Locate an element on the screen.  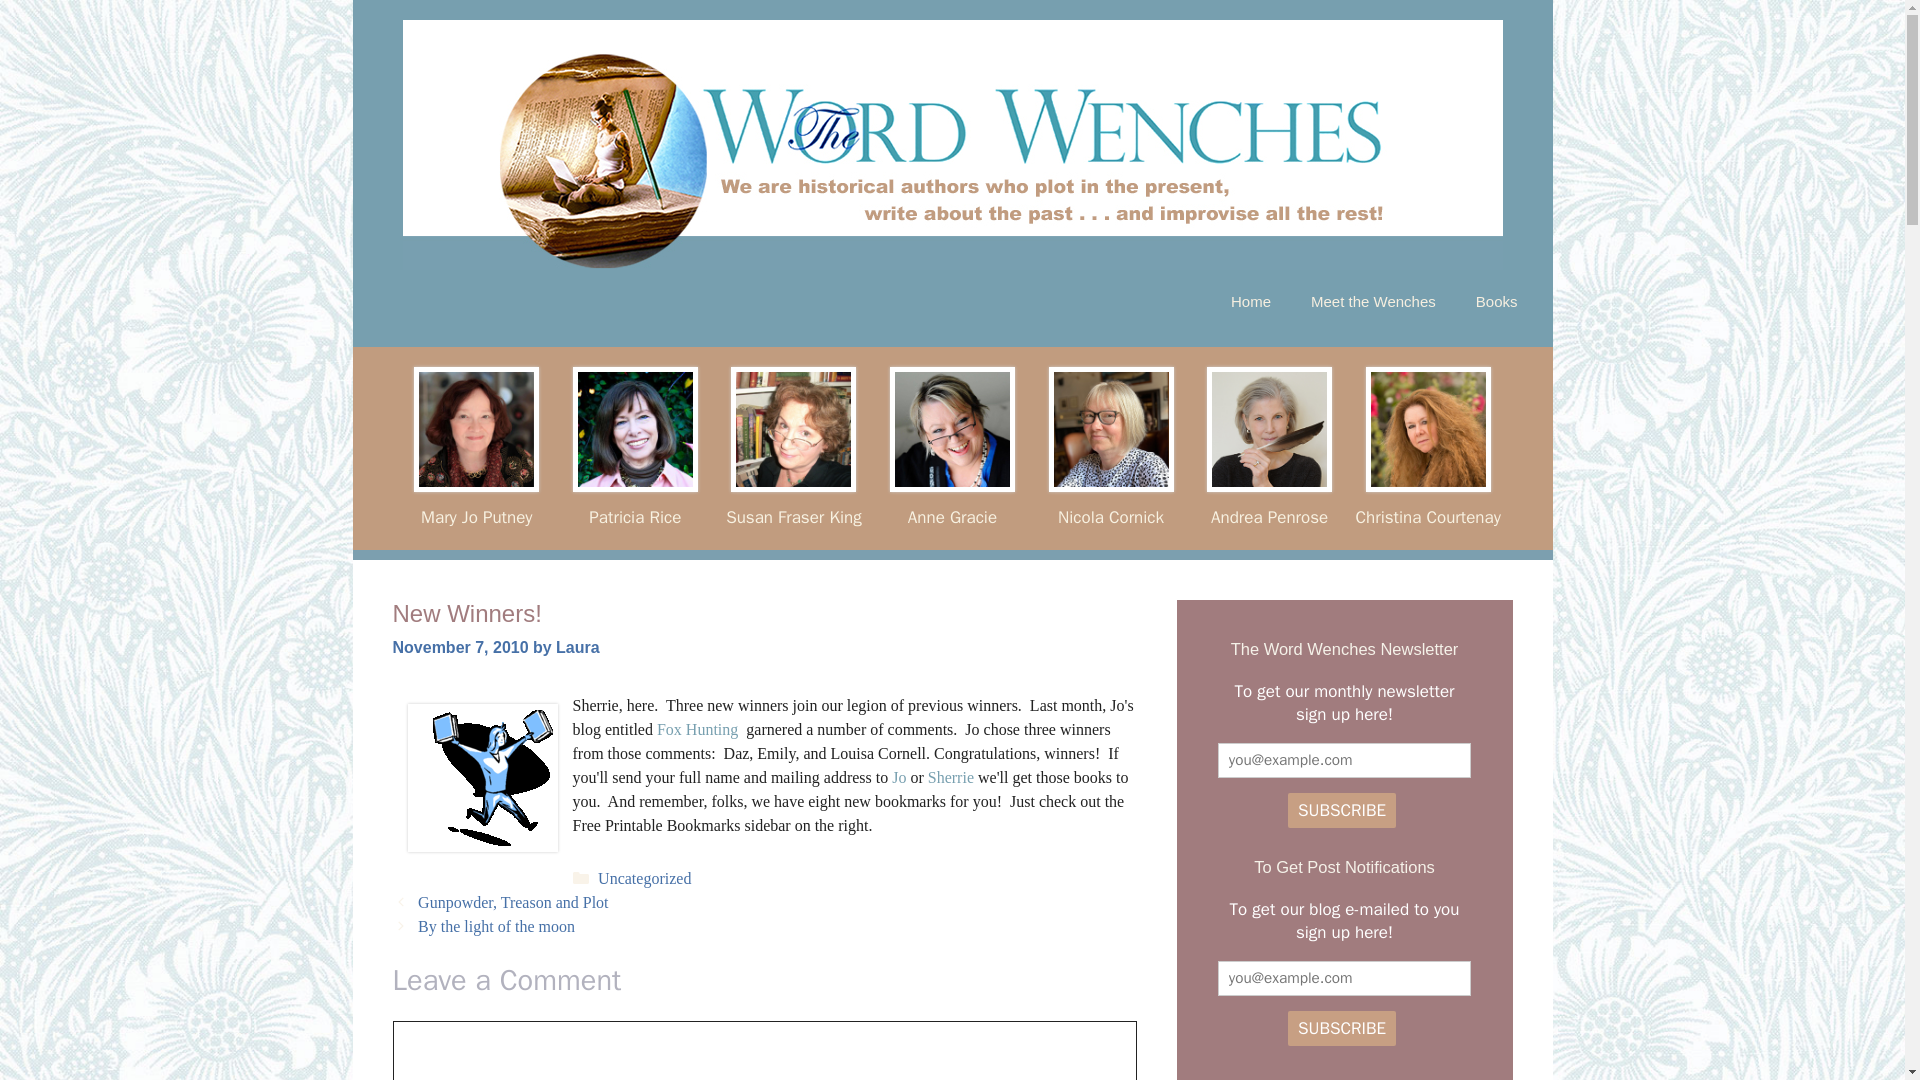
Fox Hunting is located at coordinates (698, 729).